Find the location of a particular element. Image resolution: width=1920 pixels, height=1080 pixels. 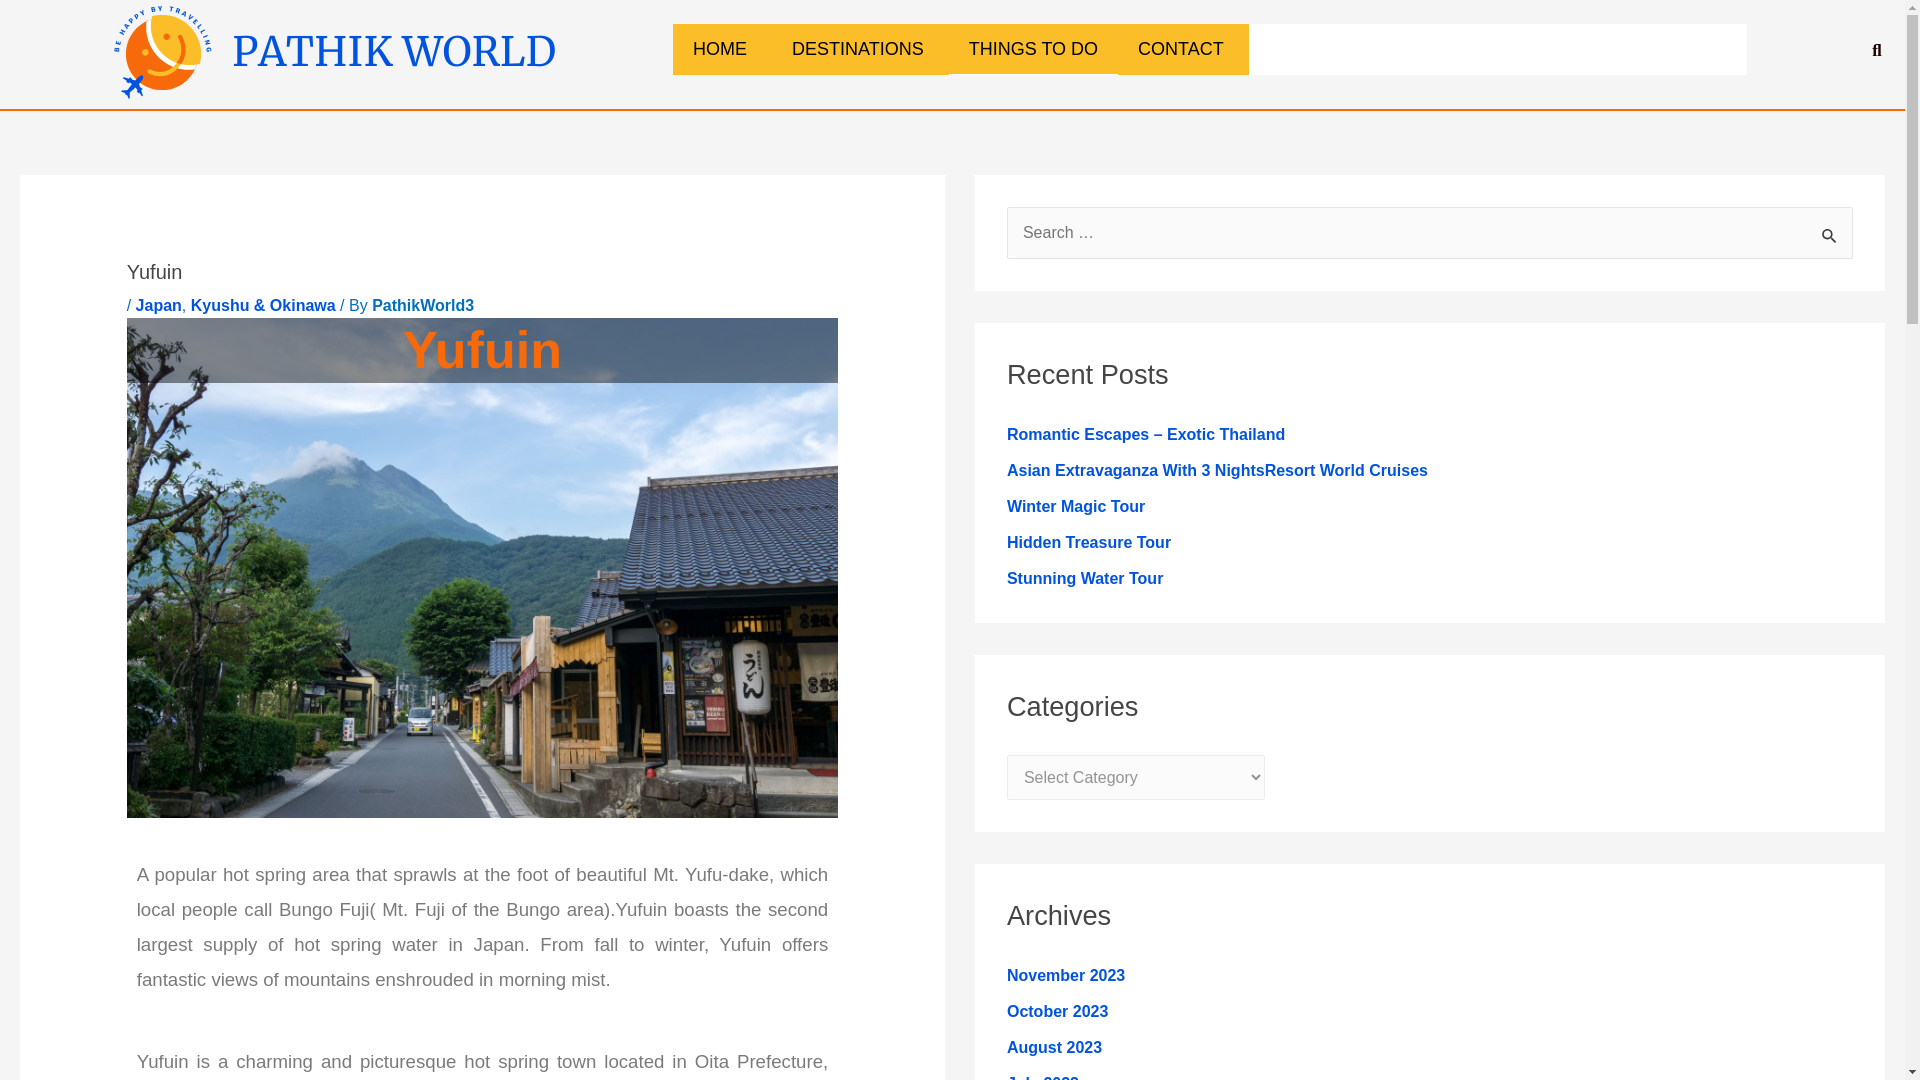

July 2023 is located at coordinates (1042, 1077).